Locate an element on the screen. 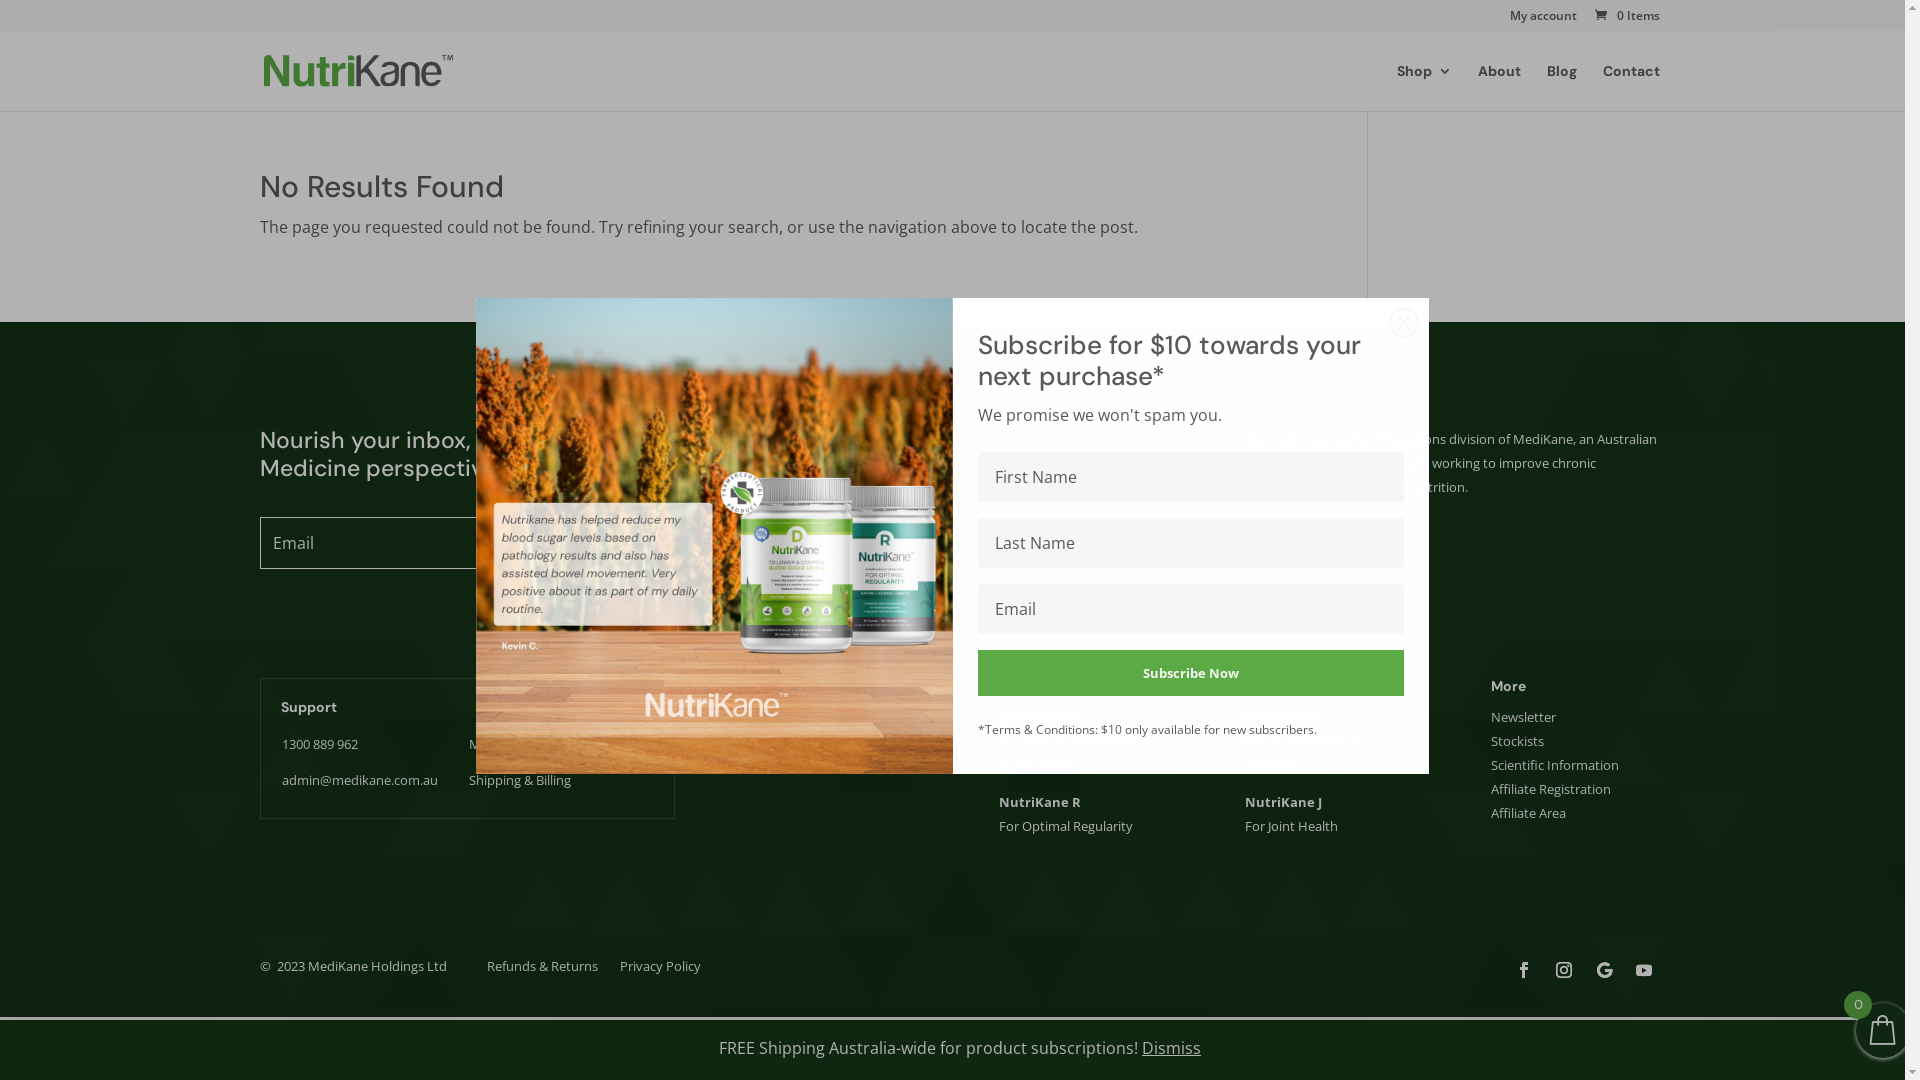 The image size is (1920, 1080). Visit MediKane is located at coordinates (1318, 522).